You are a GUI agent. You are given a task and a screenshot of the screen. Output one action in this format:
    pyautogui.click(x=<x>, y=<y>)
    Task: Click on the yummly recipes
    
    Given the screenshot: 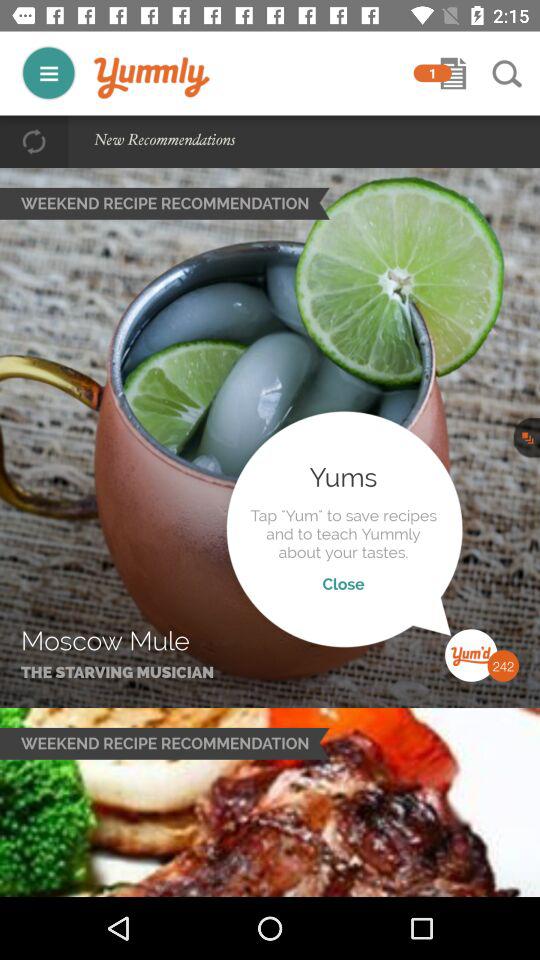 What is the action you would take?
    pyautogui.click(x=48, y=72)
    